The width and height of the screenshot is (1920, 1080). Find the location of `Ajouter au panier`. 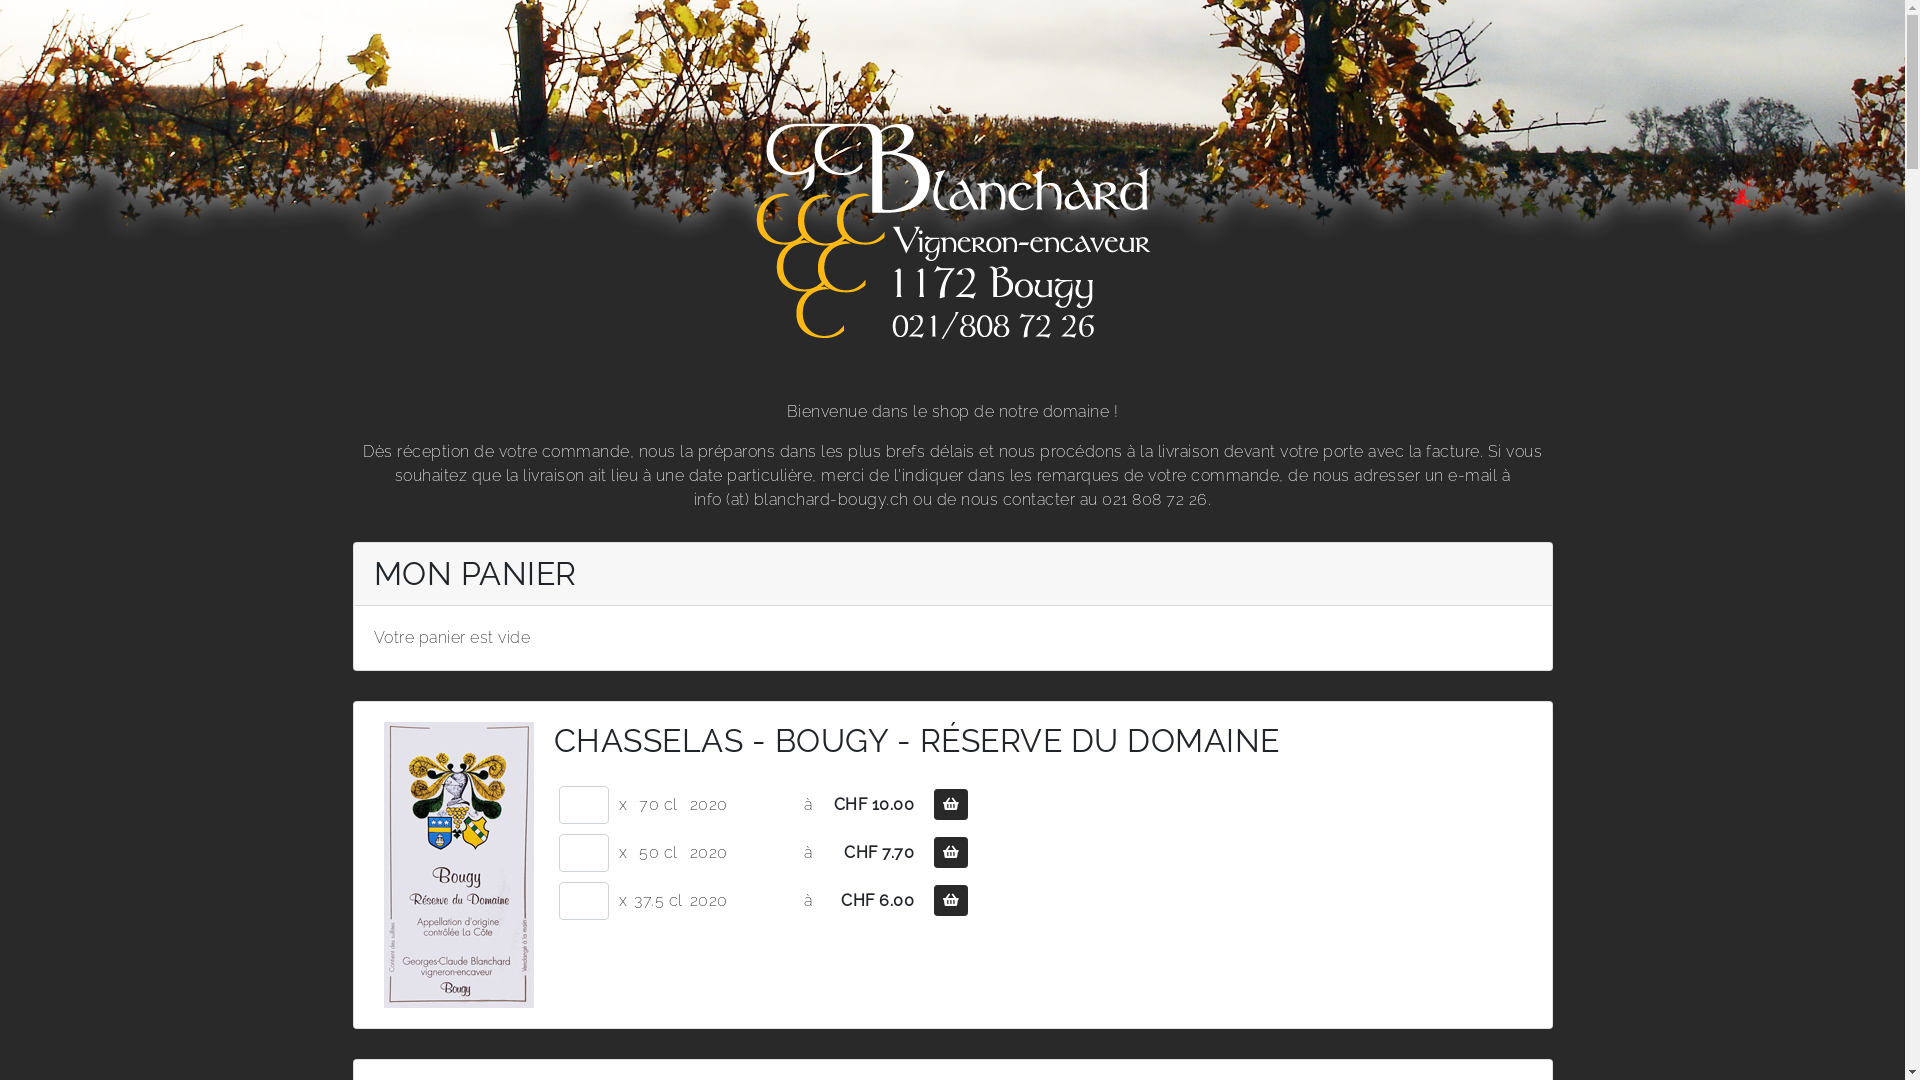

Ajouter au panier is located at coordinates (951, 804).